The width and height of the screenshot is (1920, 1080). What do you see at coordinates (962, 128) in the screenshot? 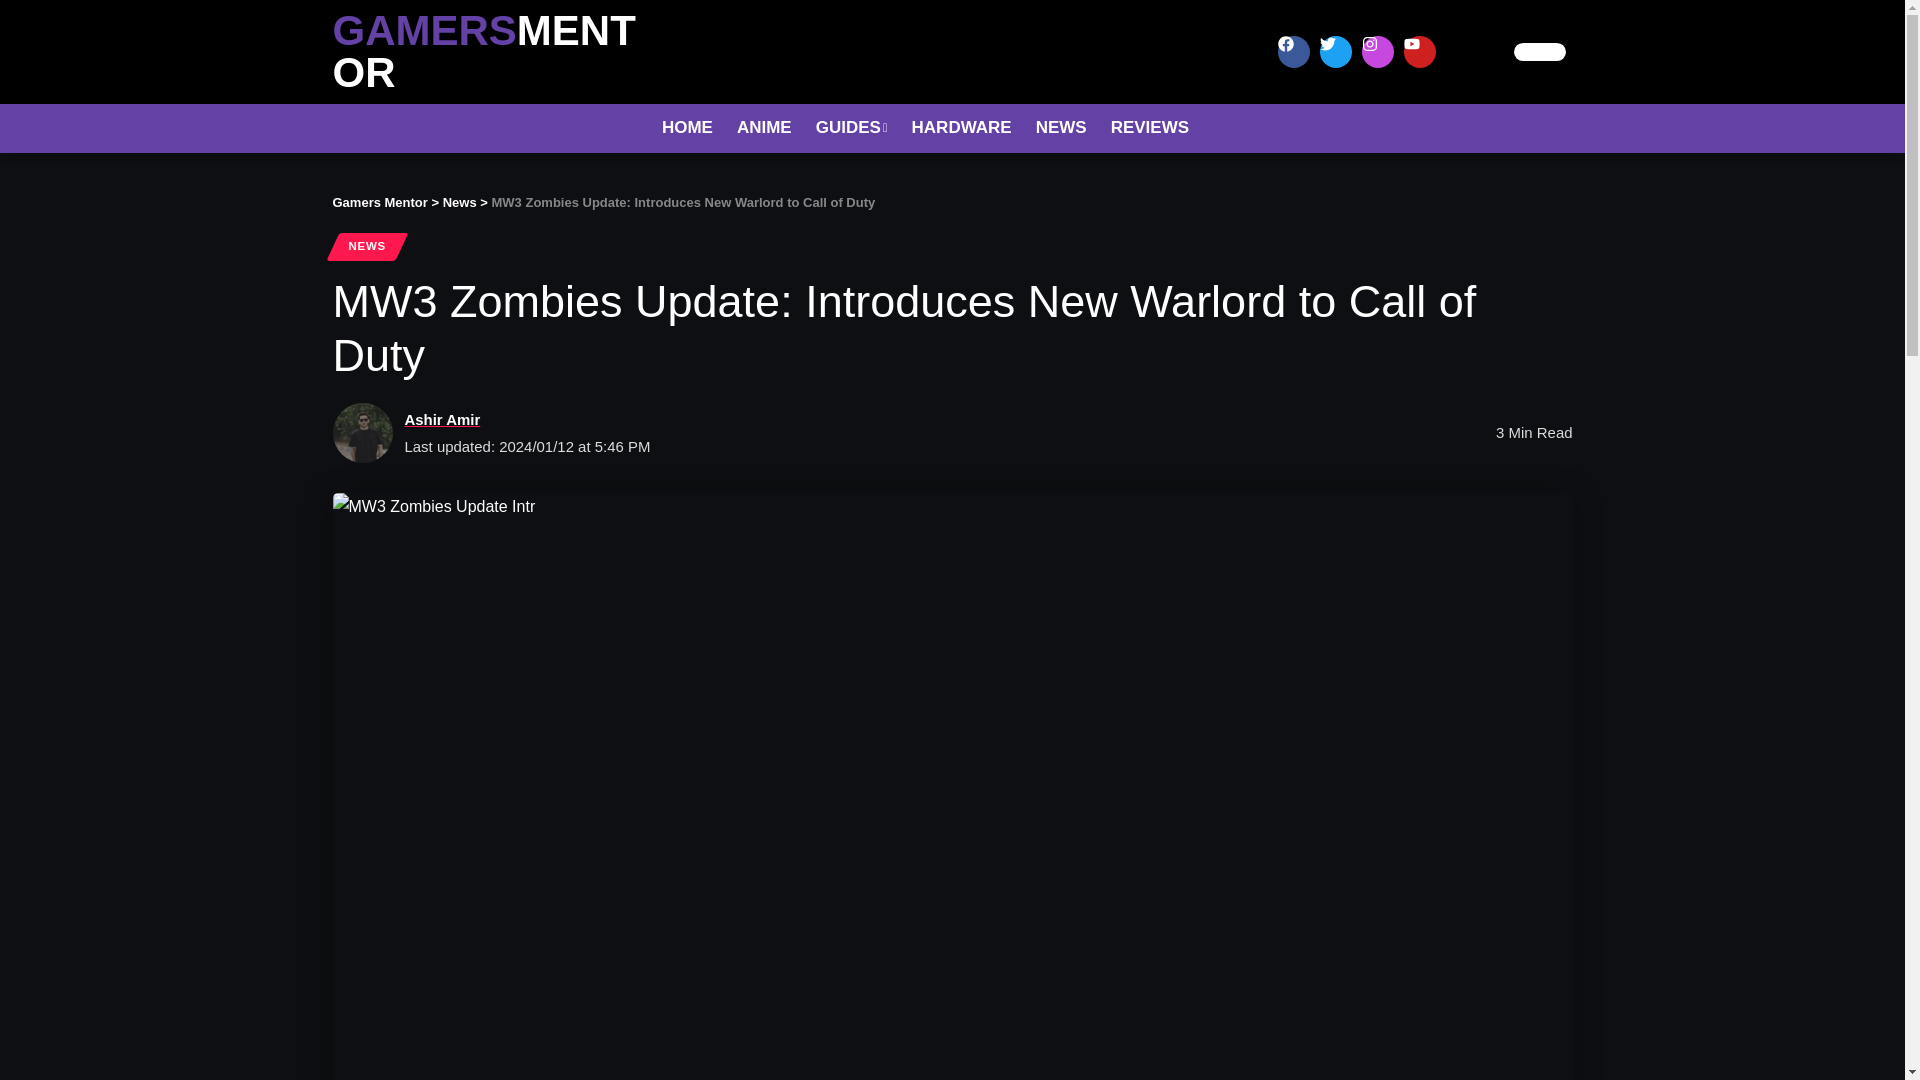
I see `HARDWARE` at bounding box center [962, 128].